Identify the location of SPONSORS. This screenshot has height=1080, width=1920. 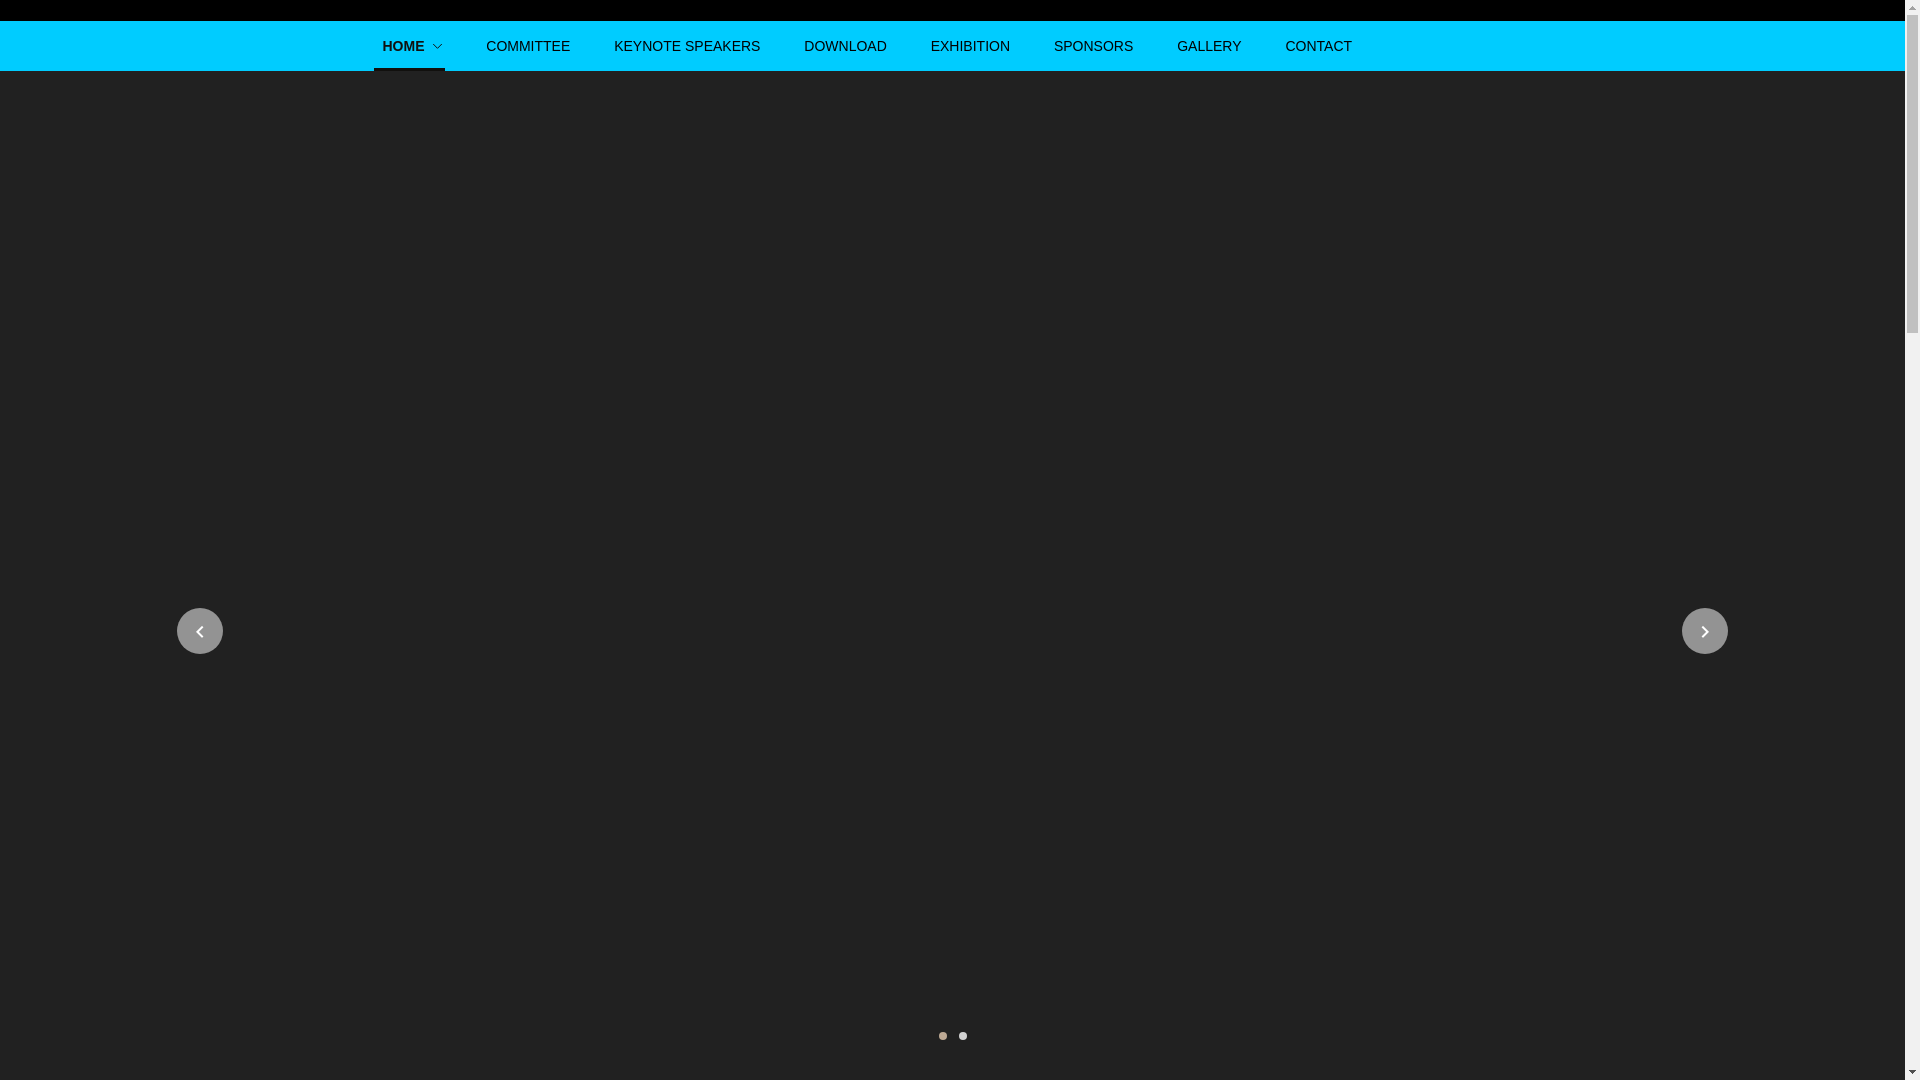
(1093, 46).